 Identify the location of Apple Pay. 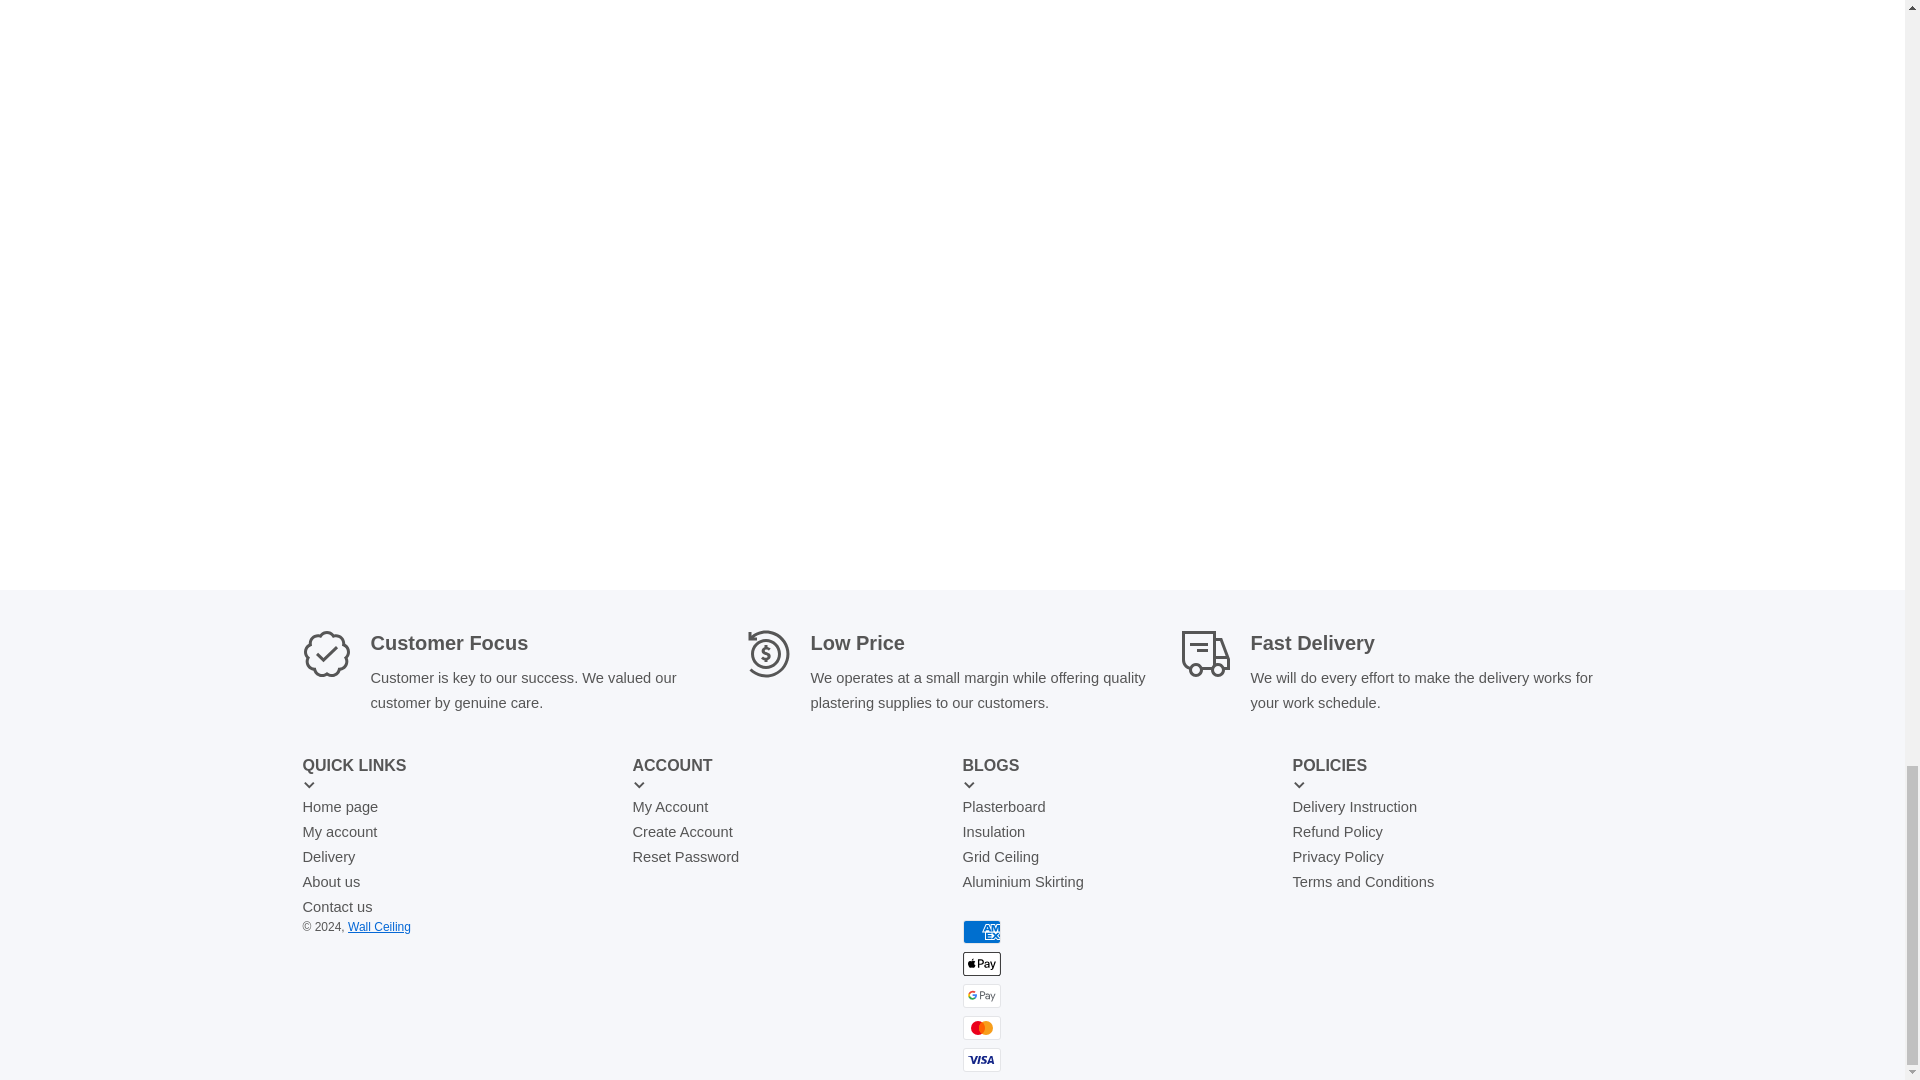
(980, 964).